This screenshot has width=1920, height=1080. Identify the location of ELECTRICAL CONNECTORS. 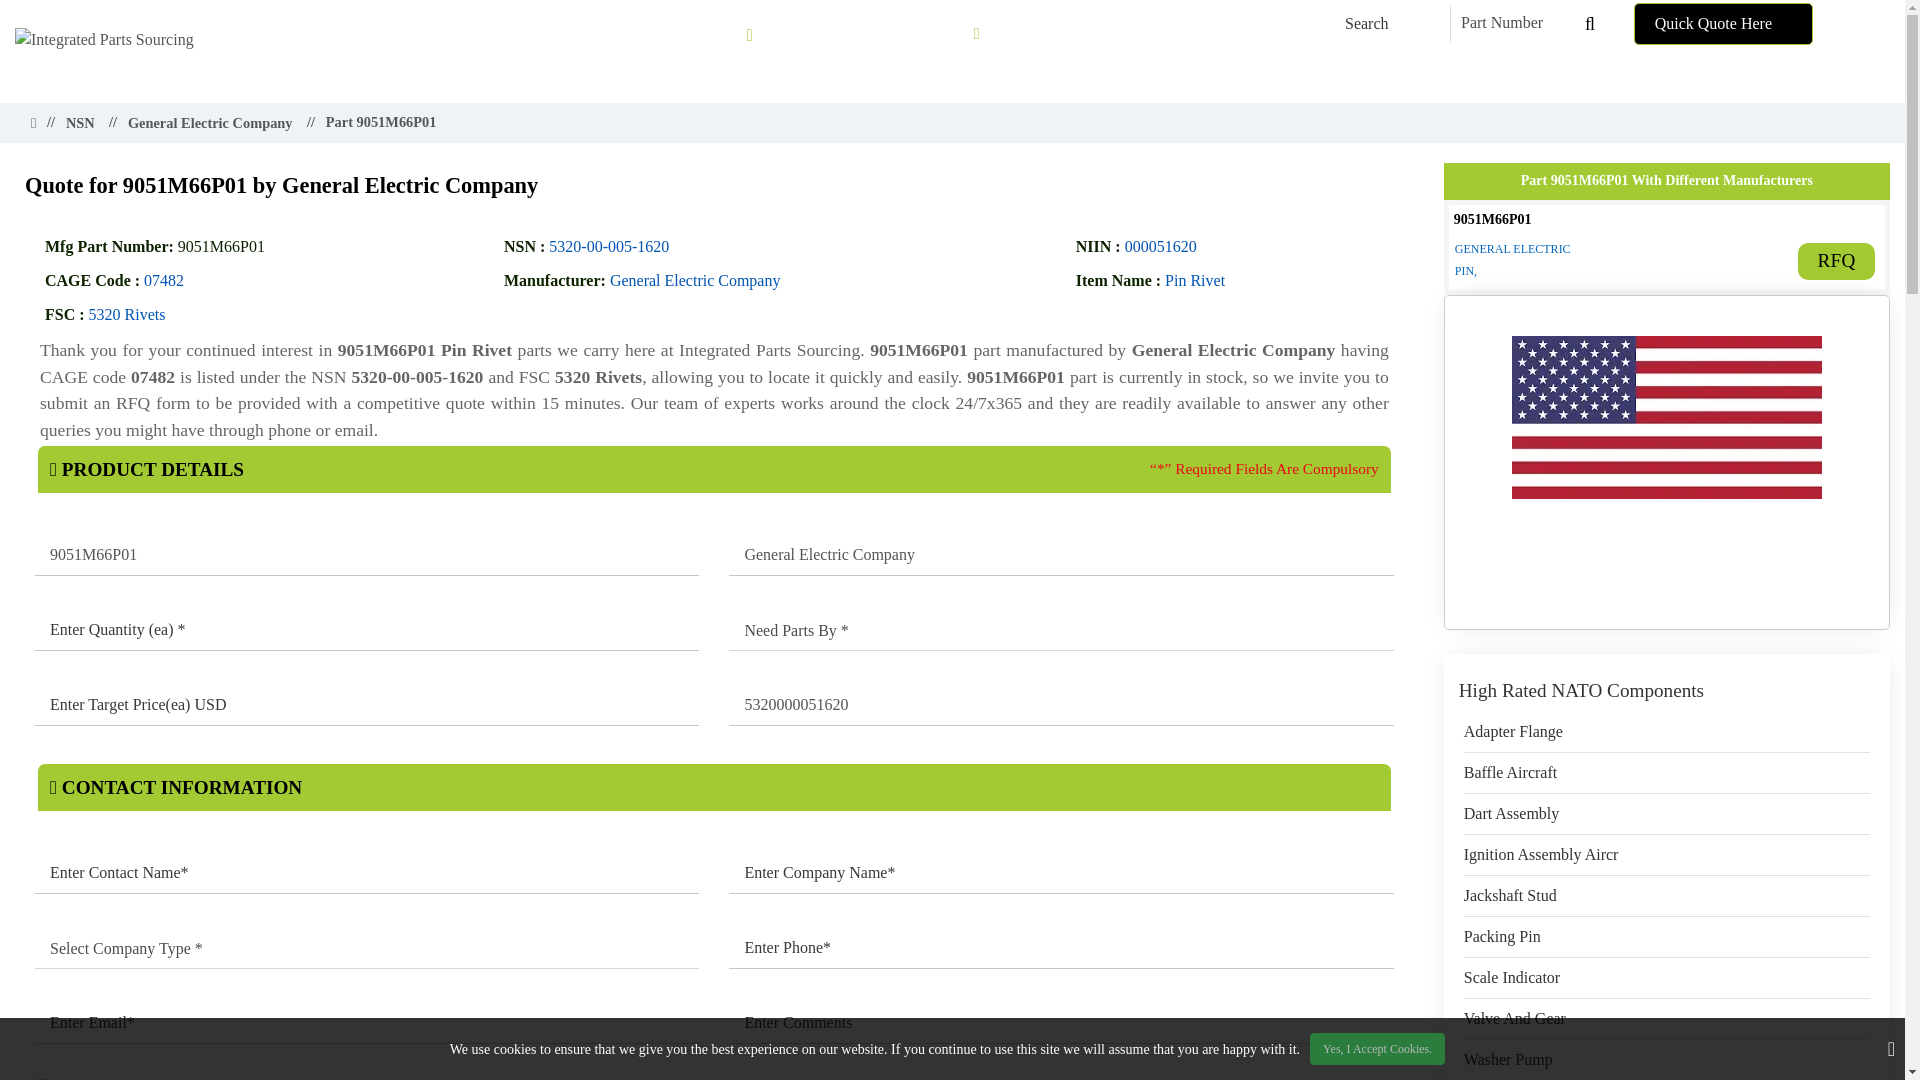
(1446, 76).